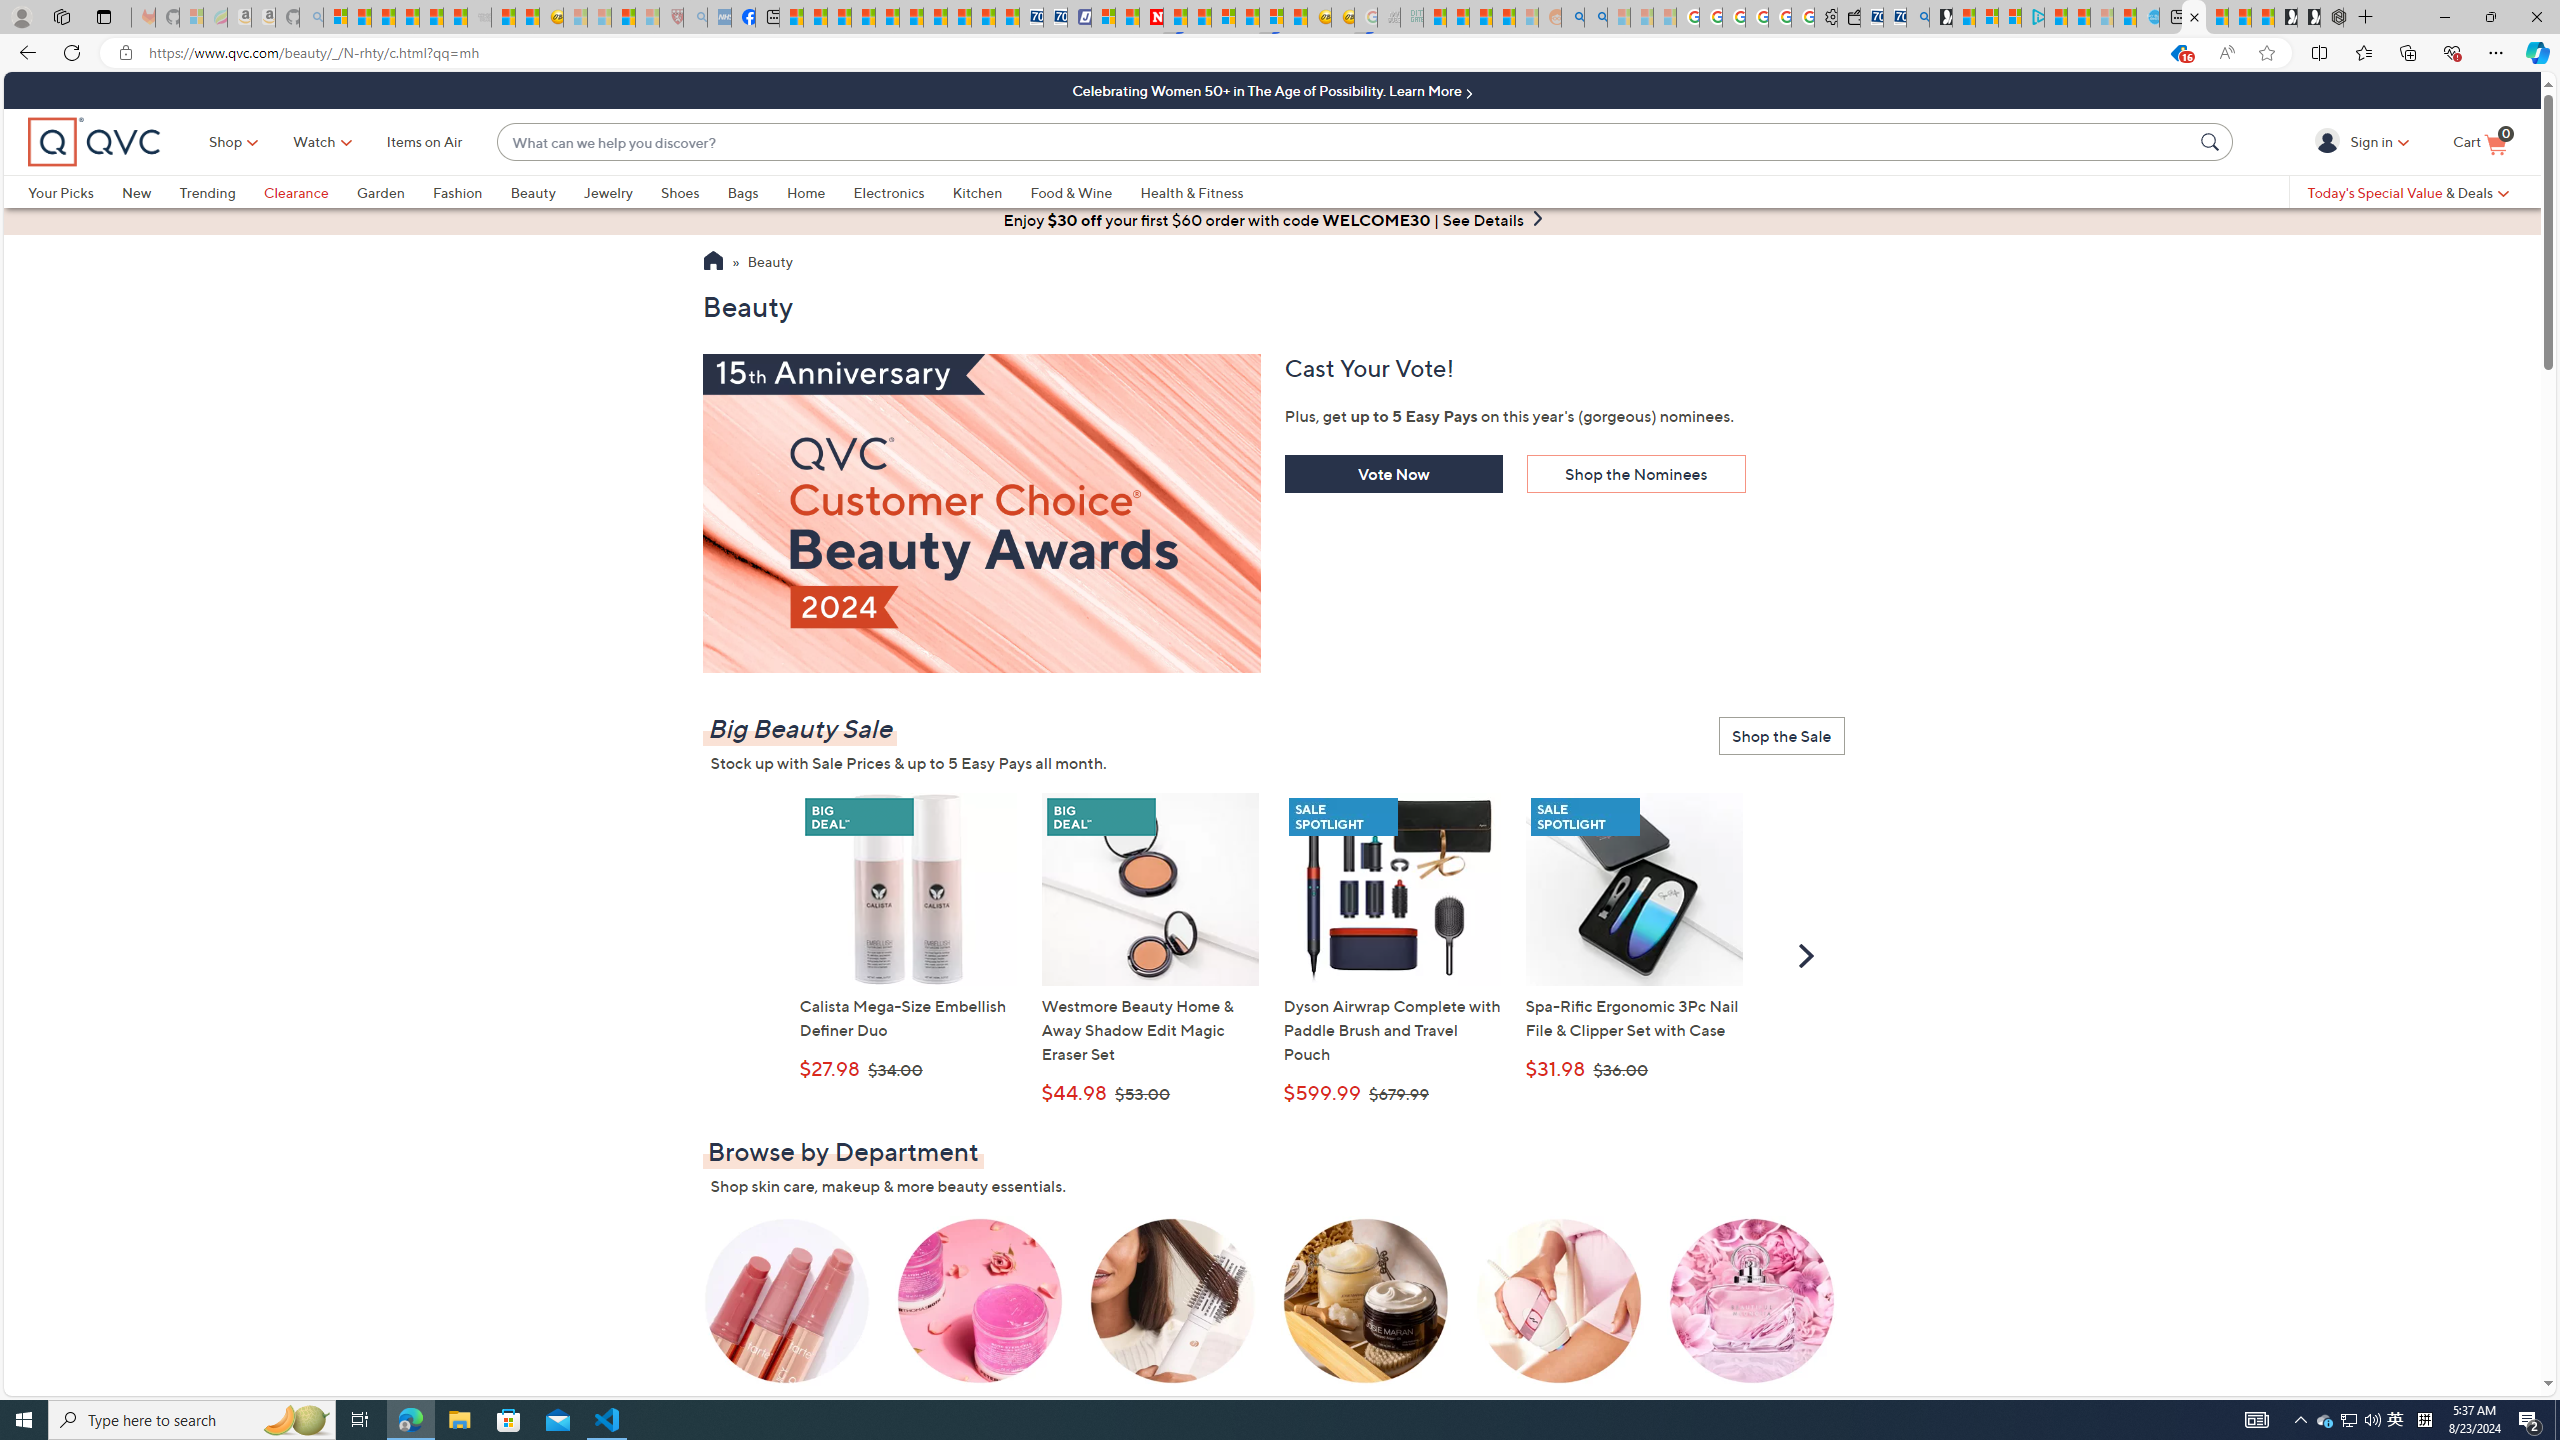  What do you see at coordinates (384, 17) in the screenshot?
I see `The Weather Channel - MSN` at bounding box center [384, 17].